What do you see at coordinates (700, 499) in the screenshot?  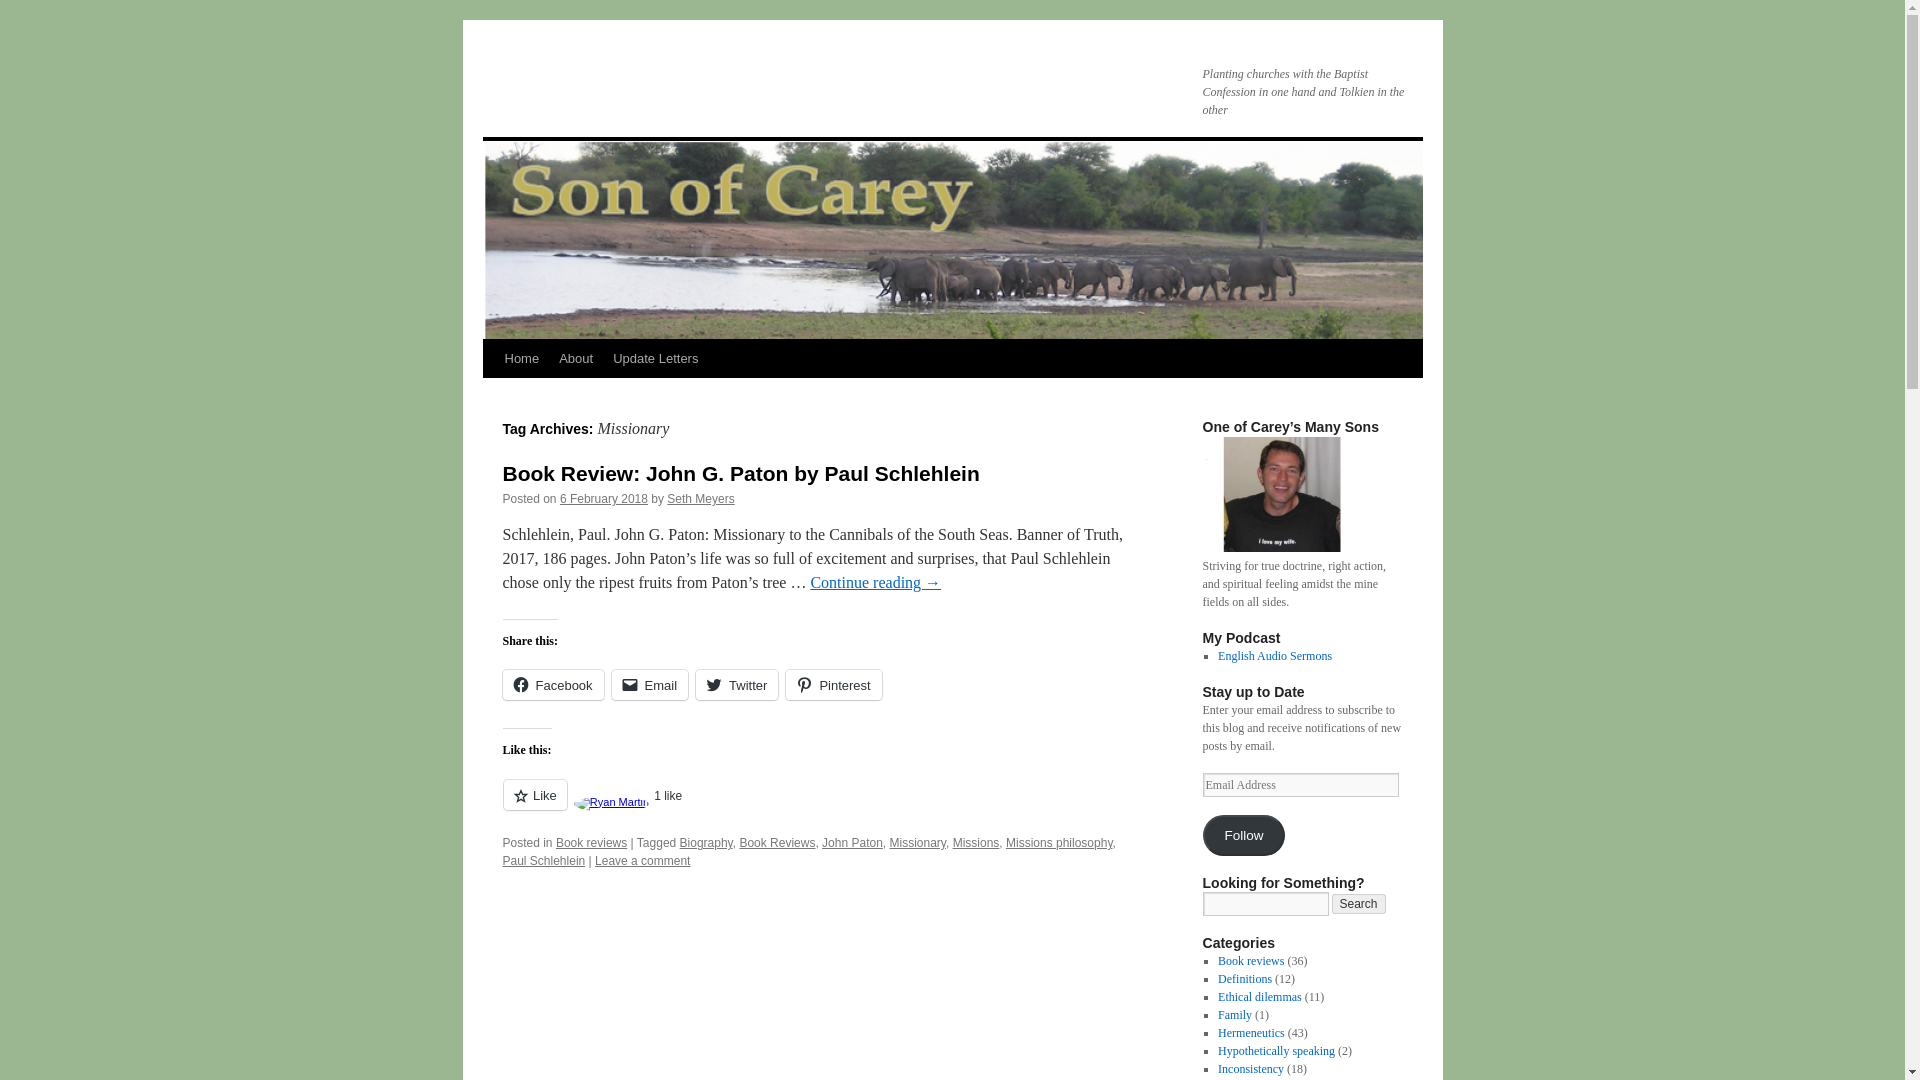 I see `Seth Meyers` at bounding box center [700, 499].